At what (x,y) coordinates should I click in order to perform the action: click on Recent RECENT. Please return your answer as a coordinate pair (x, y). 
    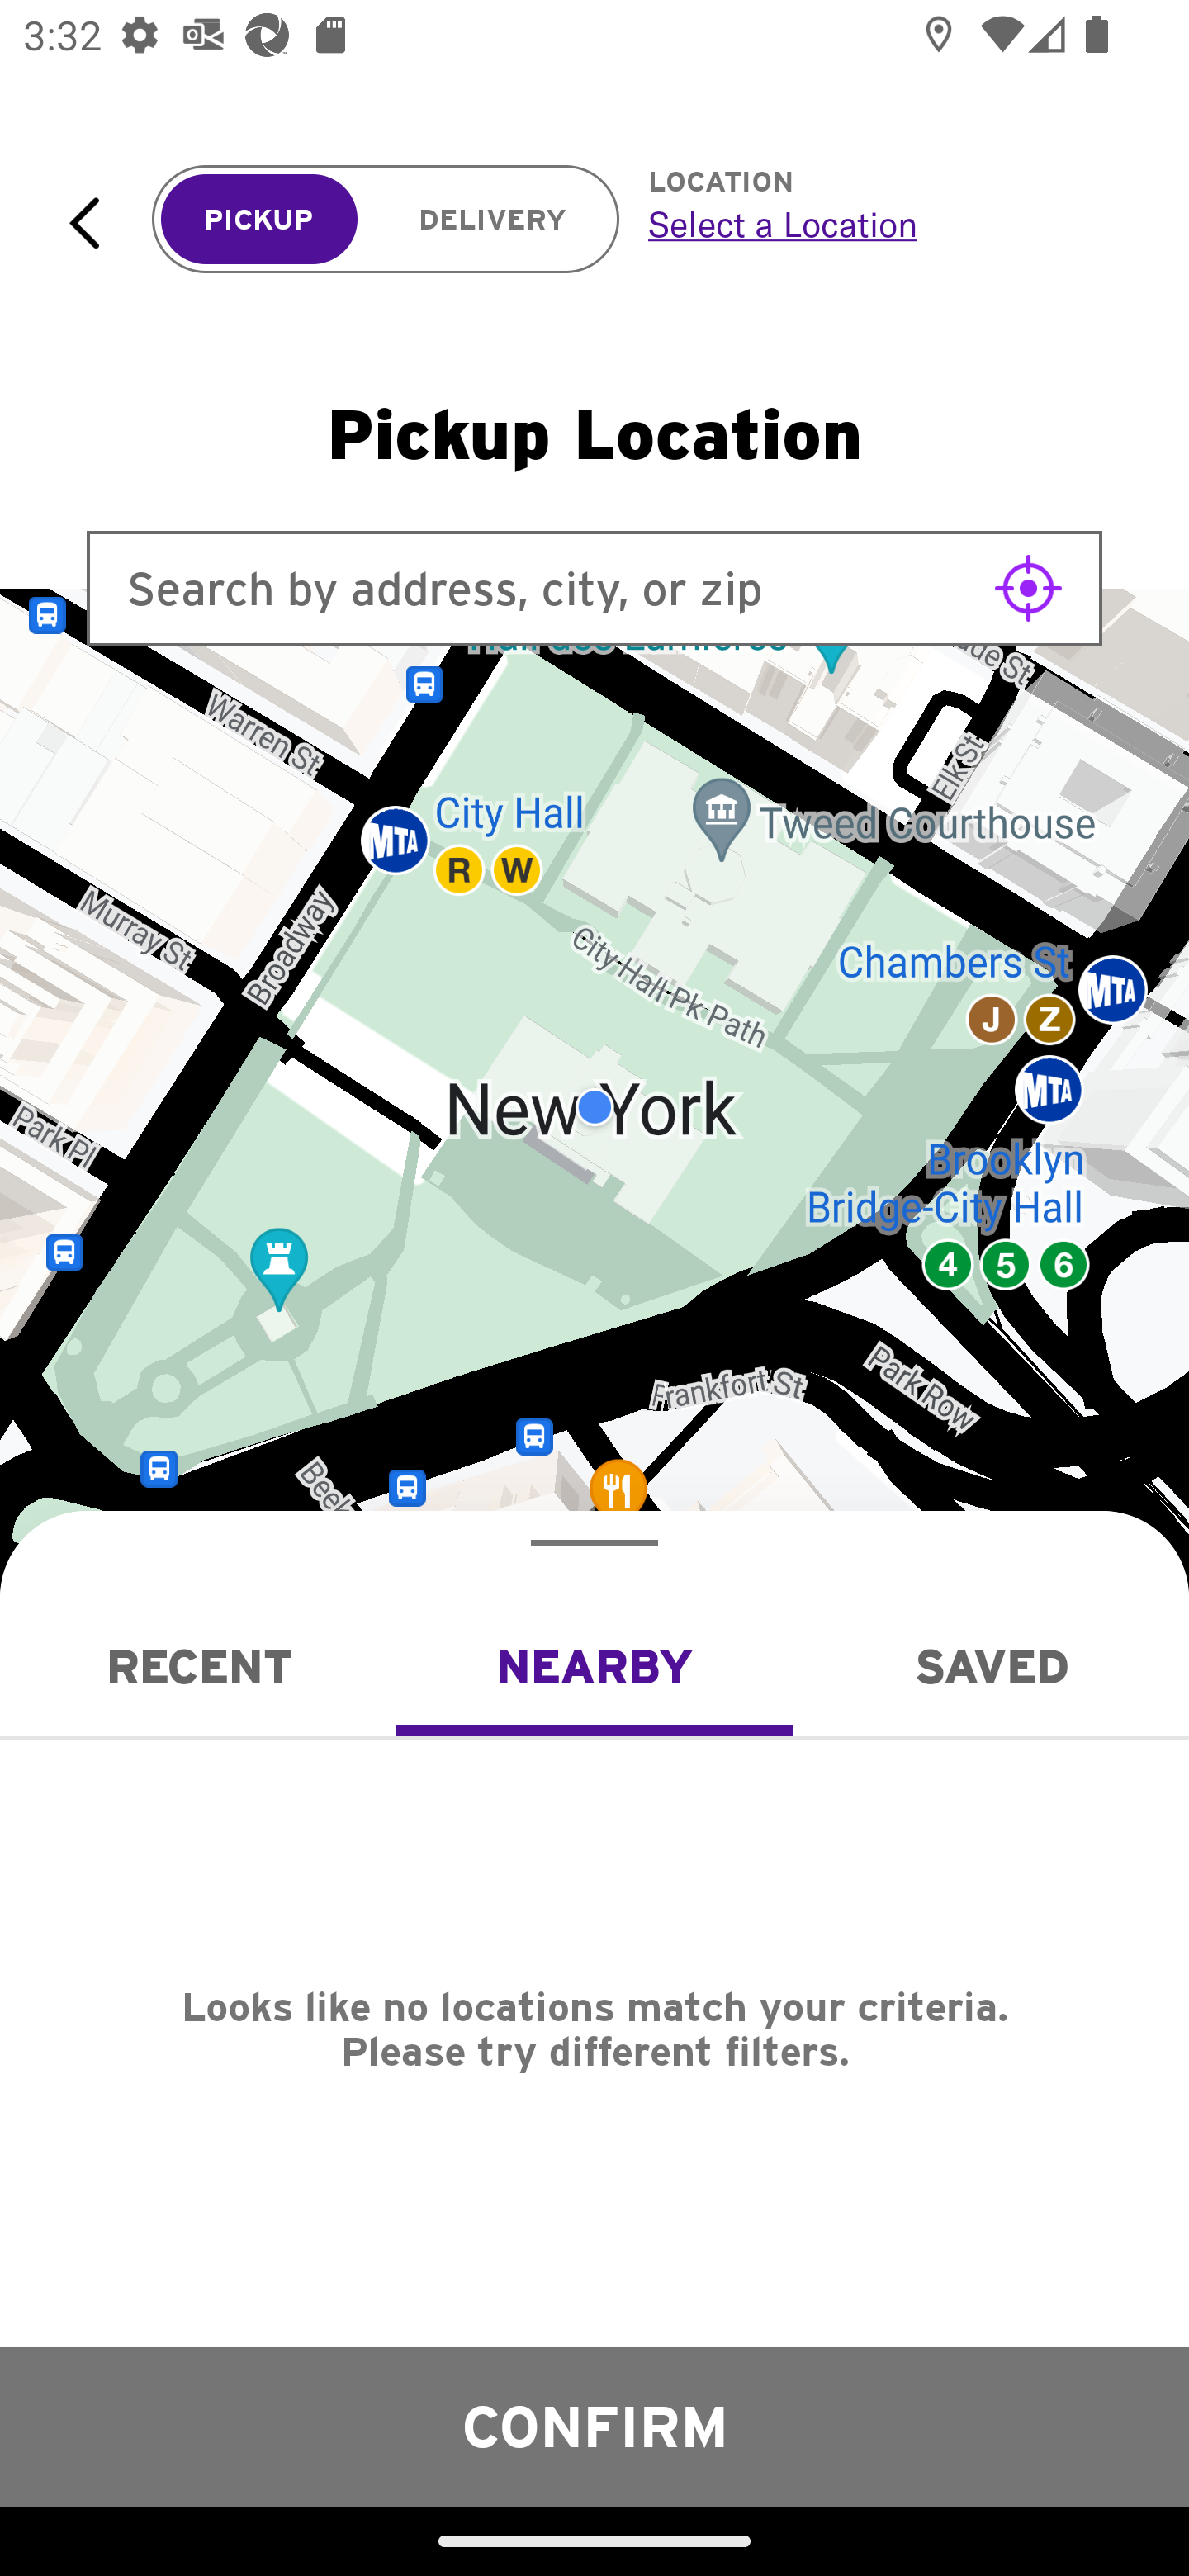
    Looking at the image, I should click on (198, 1666).